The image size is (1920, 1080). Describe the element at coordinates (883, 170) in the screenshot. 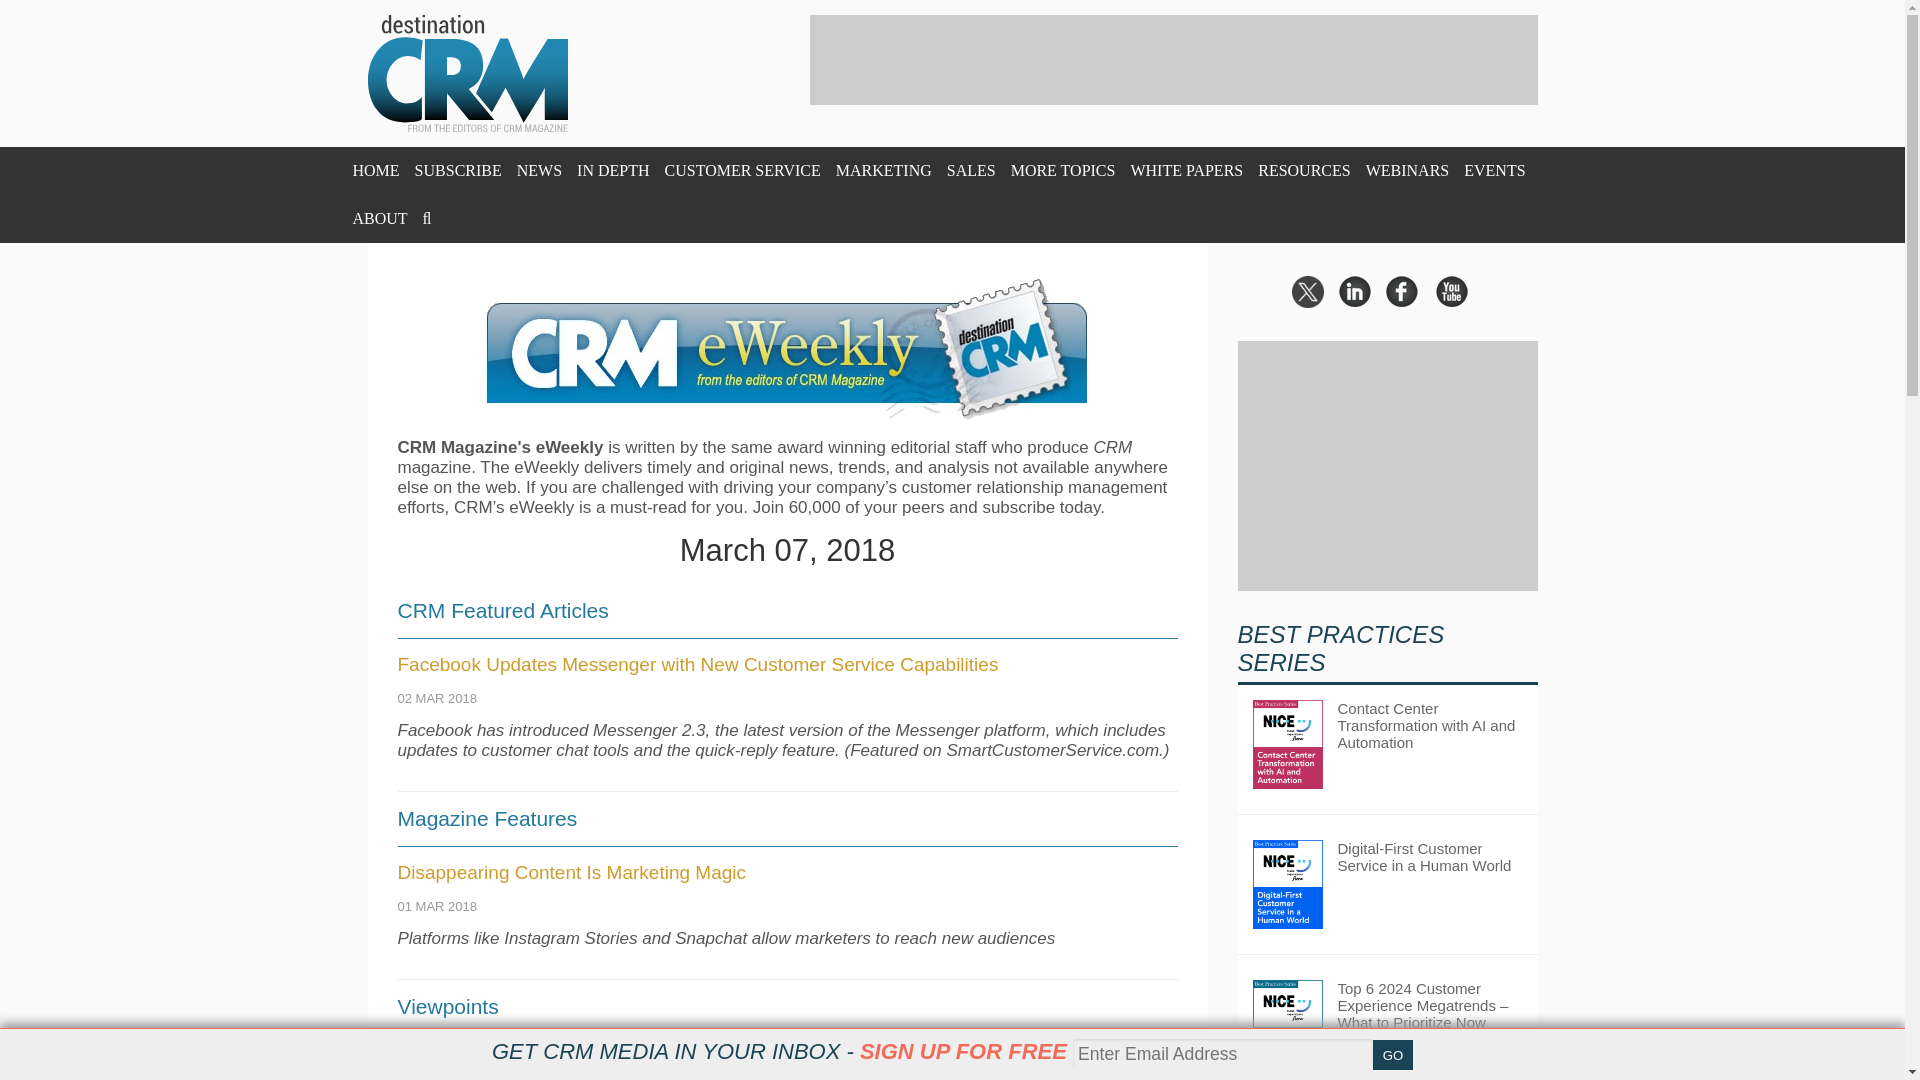

I see `MARKETING` at that location.